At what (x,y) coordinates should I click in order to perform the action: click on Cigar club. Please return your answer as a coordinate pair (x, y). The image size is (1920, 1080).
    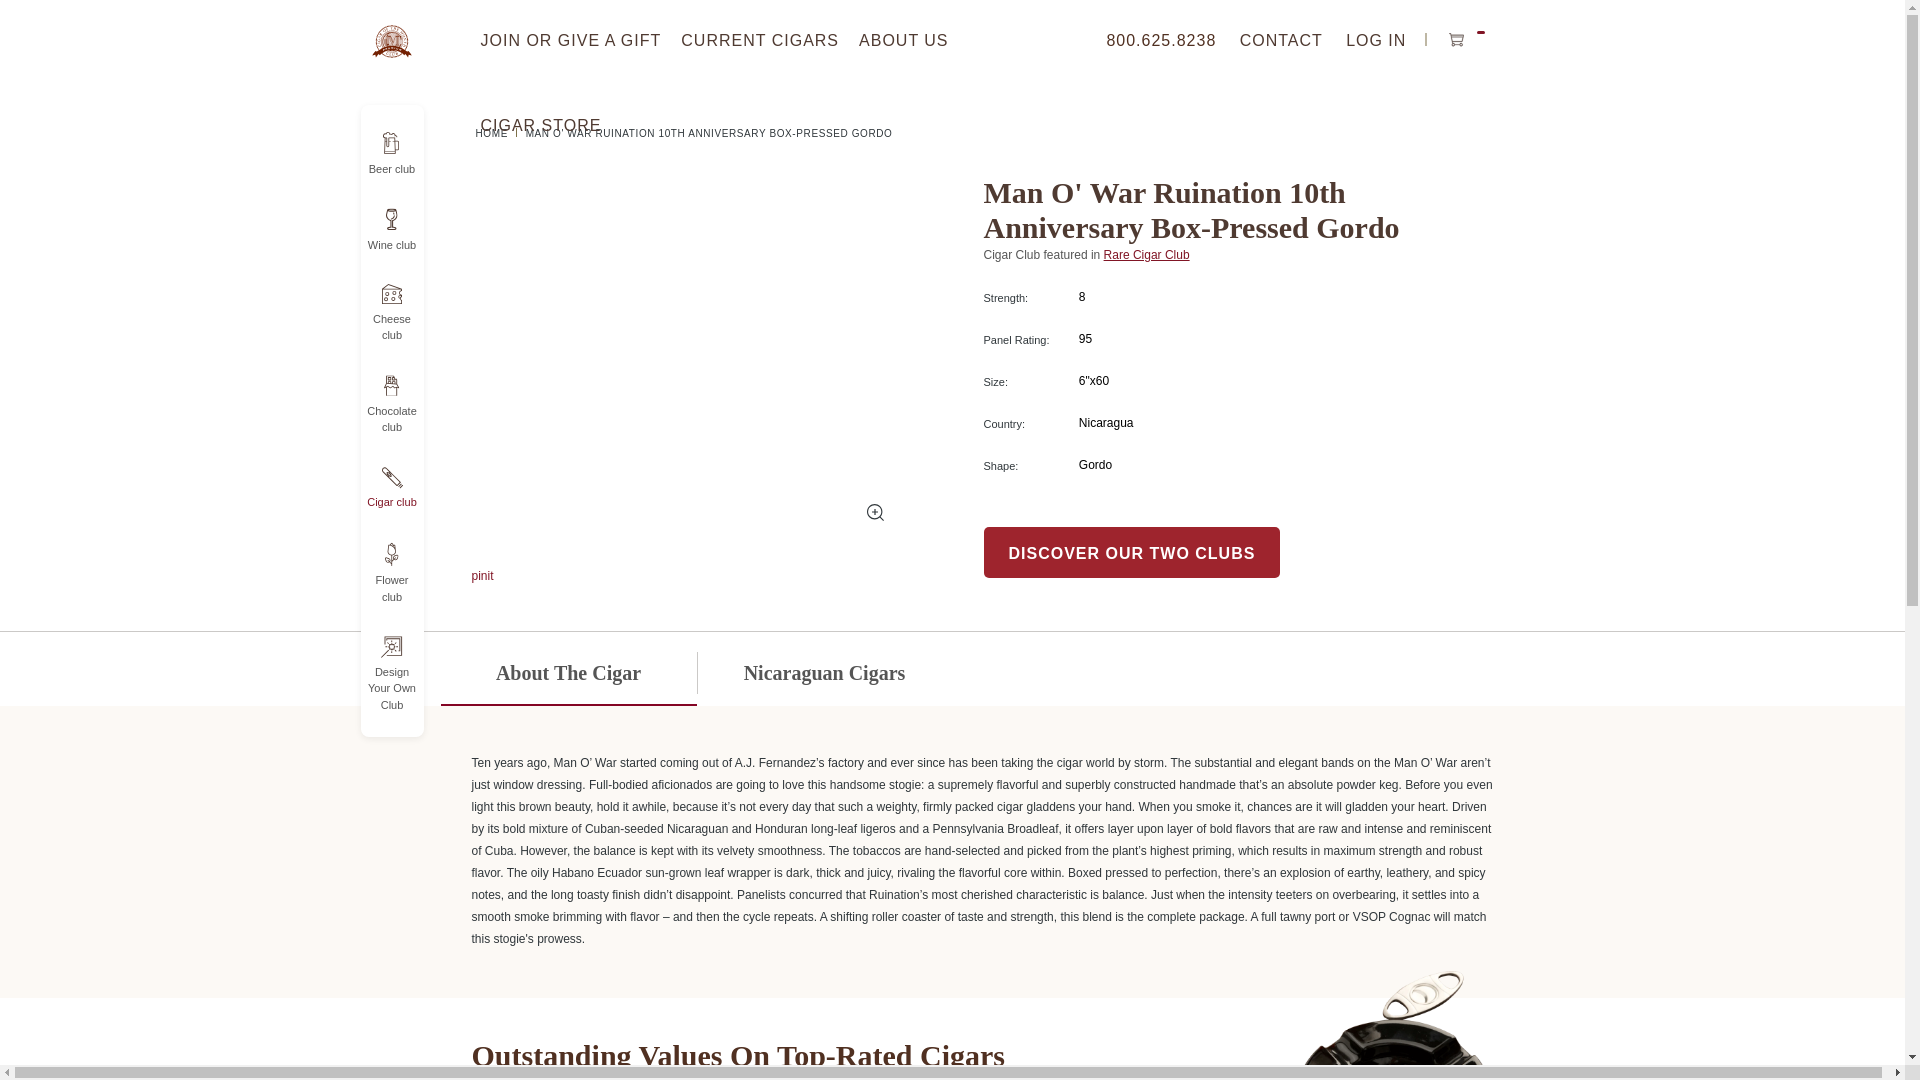
    Looking at the image, I should click on (571, 40).